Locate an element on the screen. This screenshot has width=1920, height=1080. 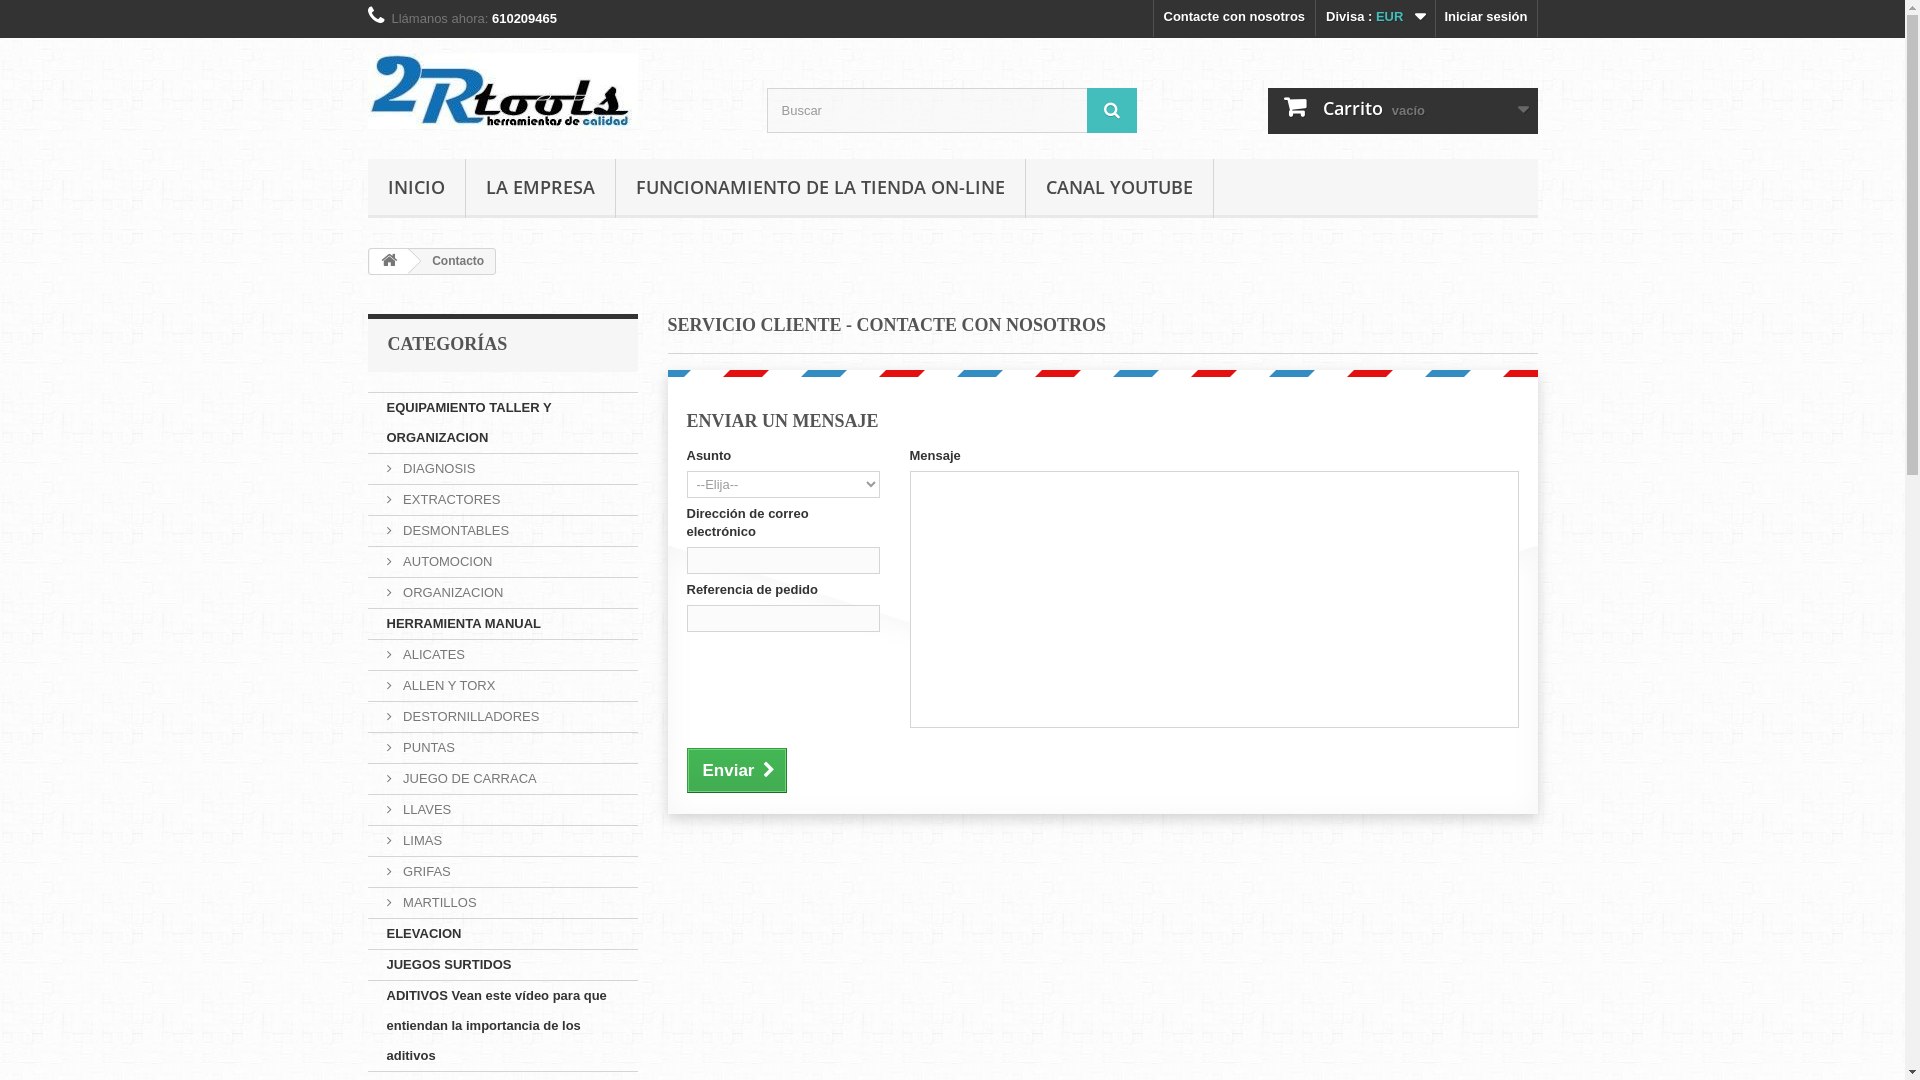
Enviar is located at coordinates (736, 770).